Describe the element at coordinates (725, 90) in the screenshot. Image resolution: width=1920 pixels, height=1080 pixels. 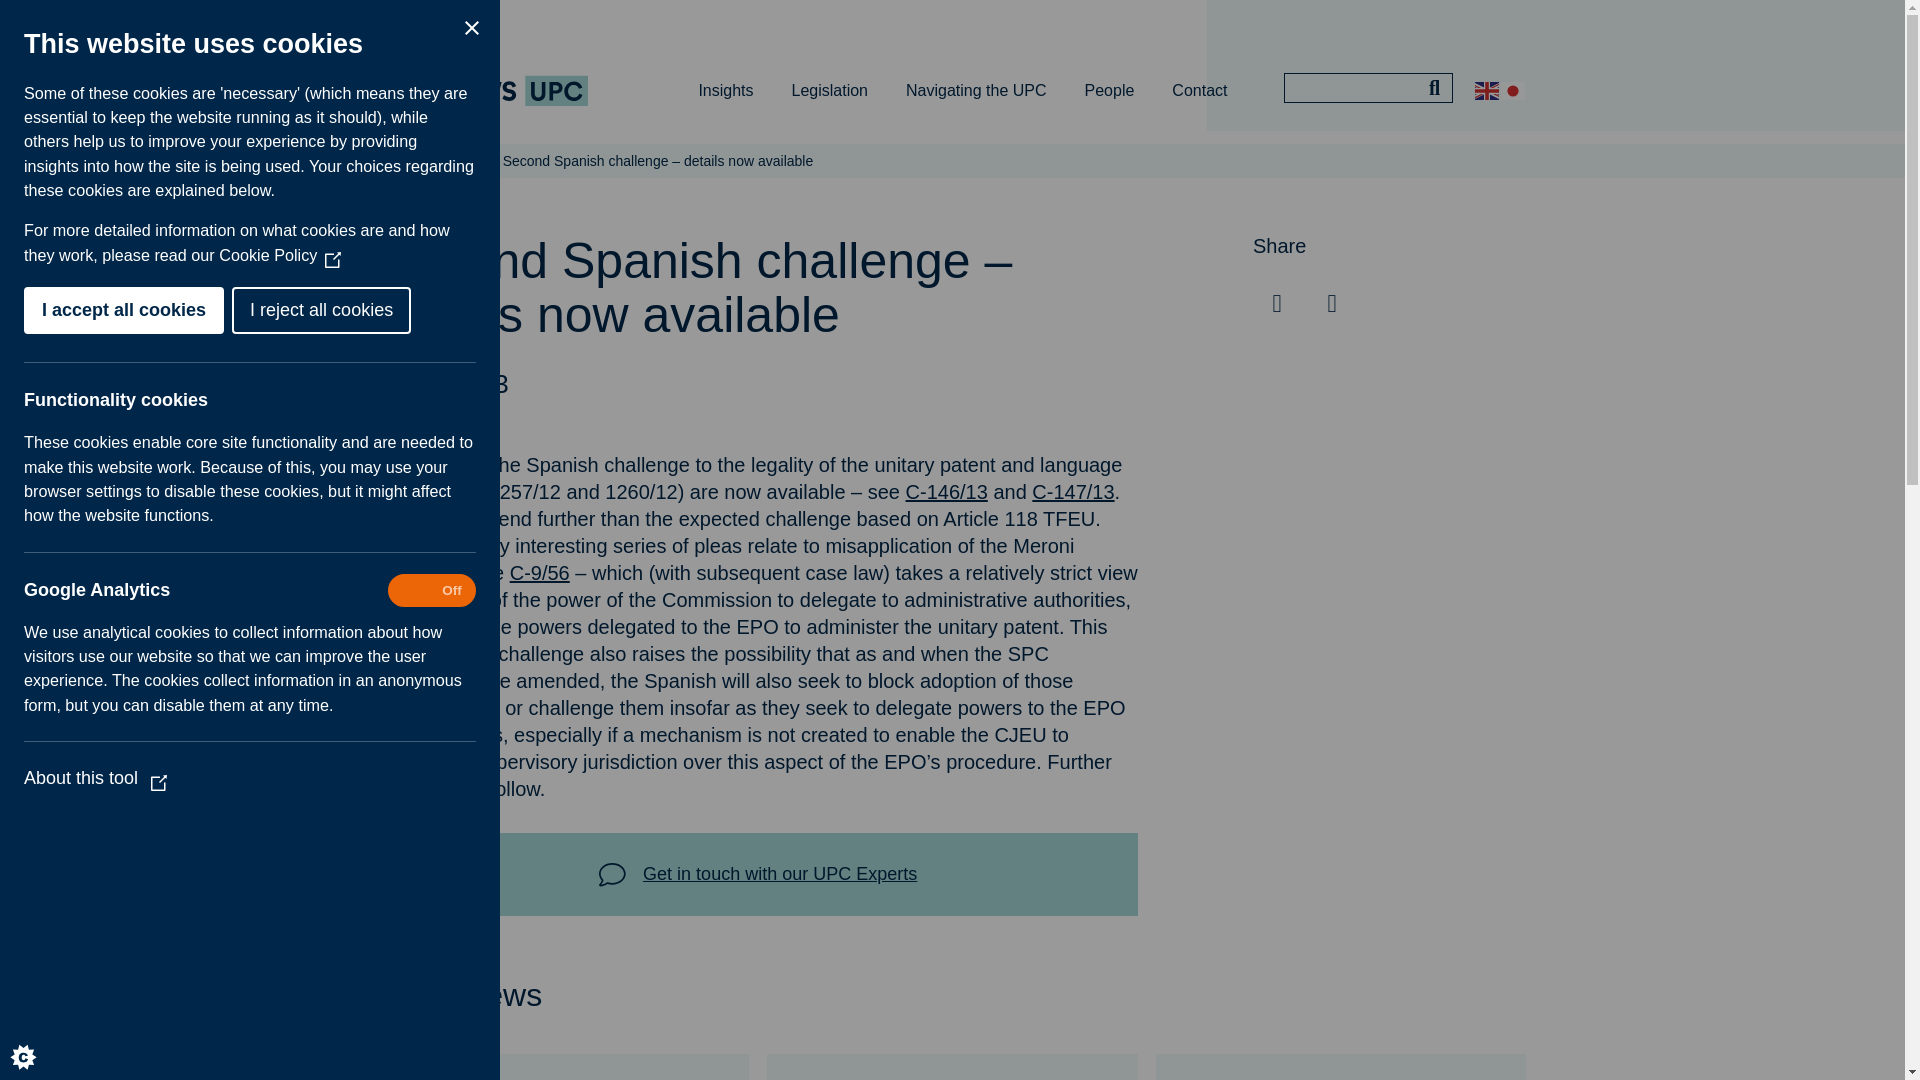
I see `Insights` at that location.